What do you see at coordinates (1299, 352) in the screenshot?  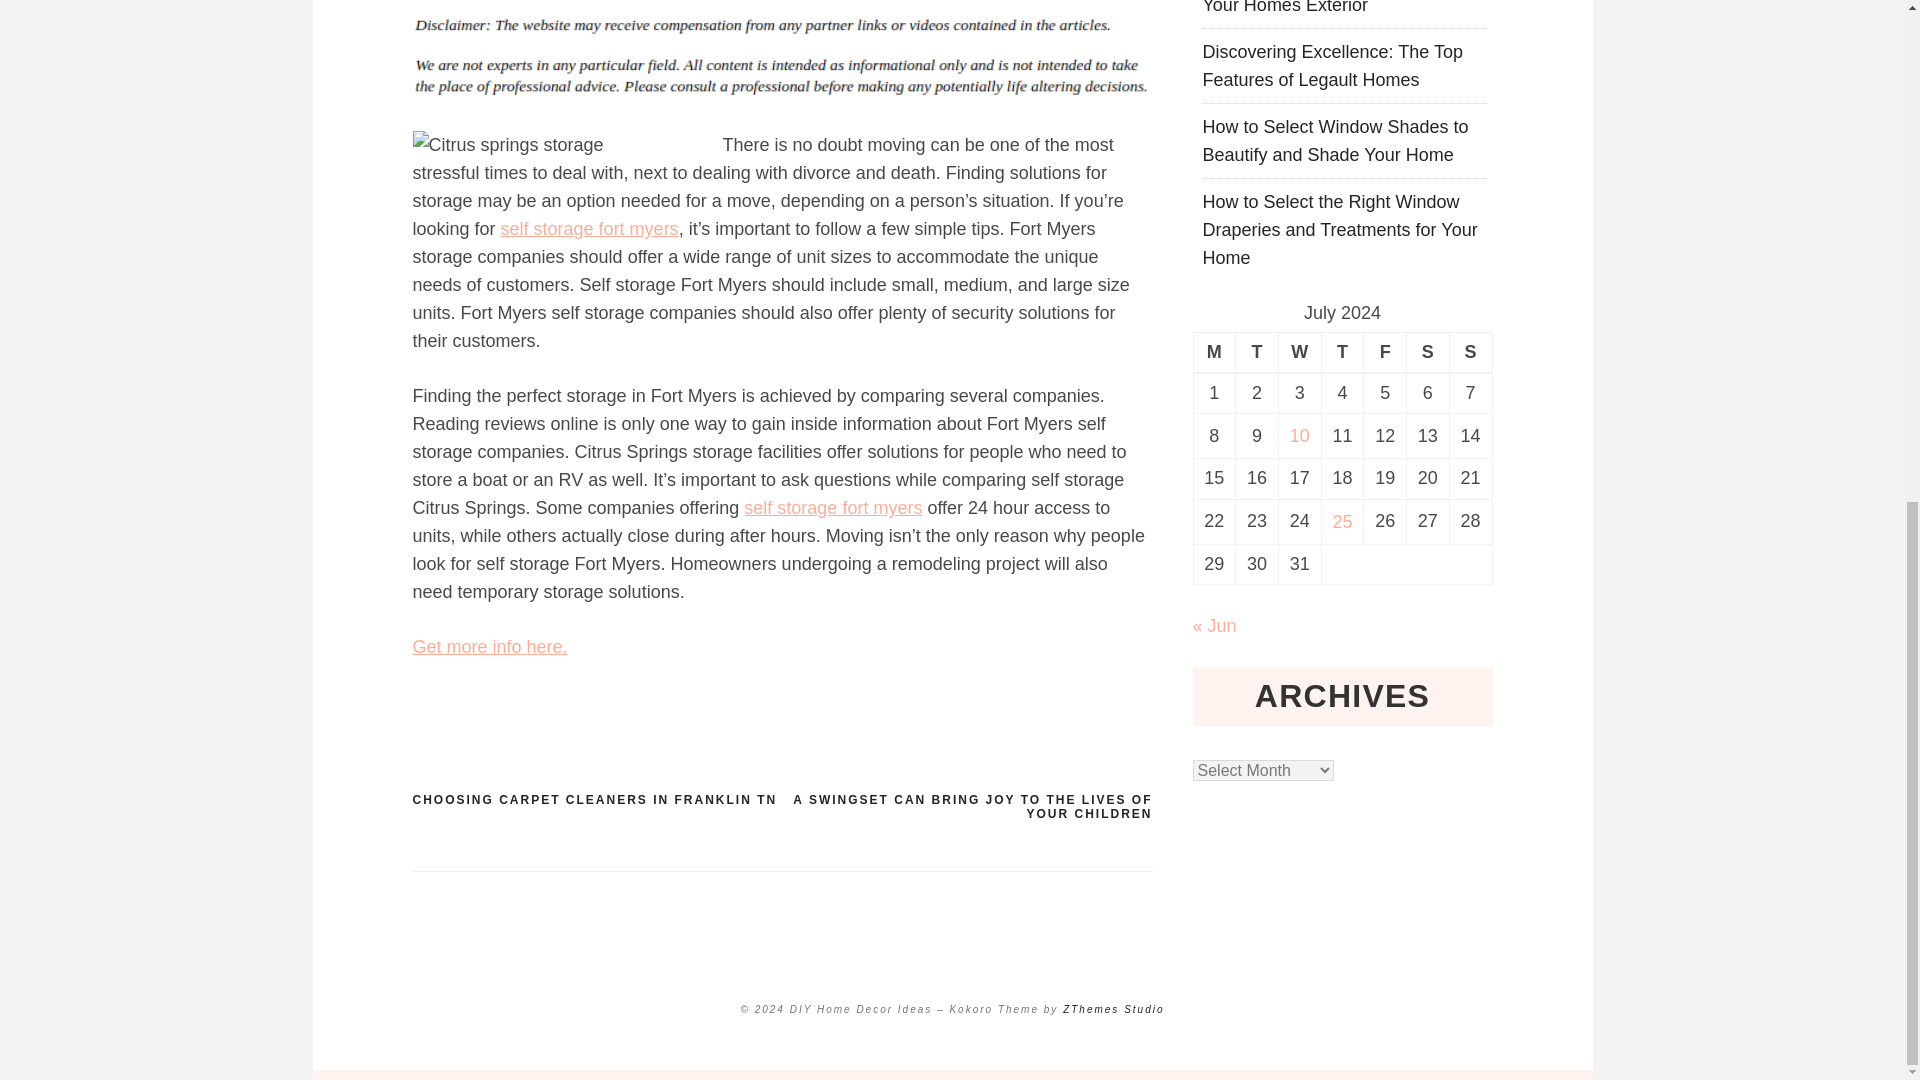 I see `Wednesday` at bounding box center [1299, 352].